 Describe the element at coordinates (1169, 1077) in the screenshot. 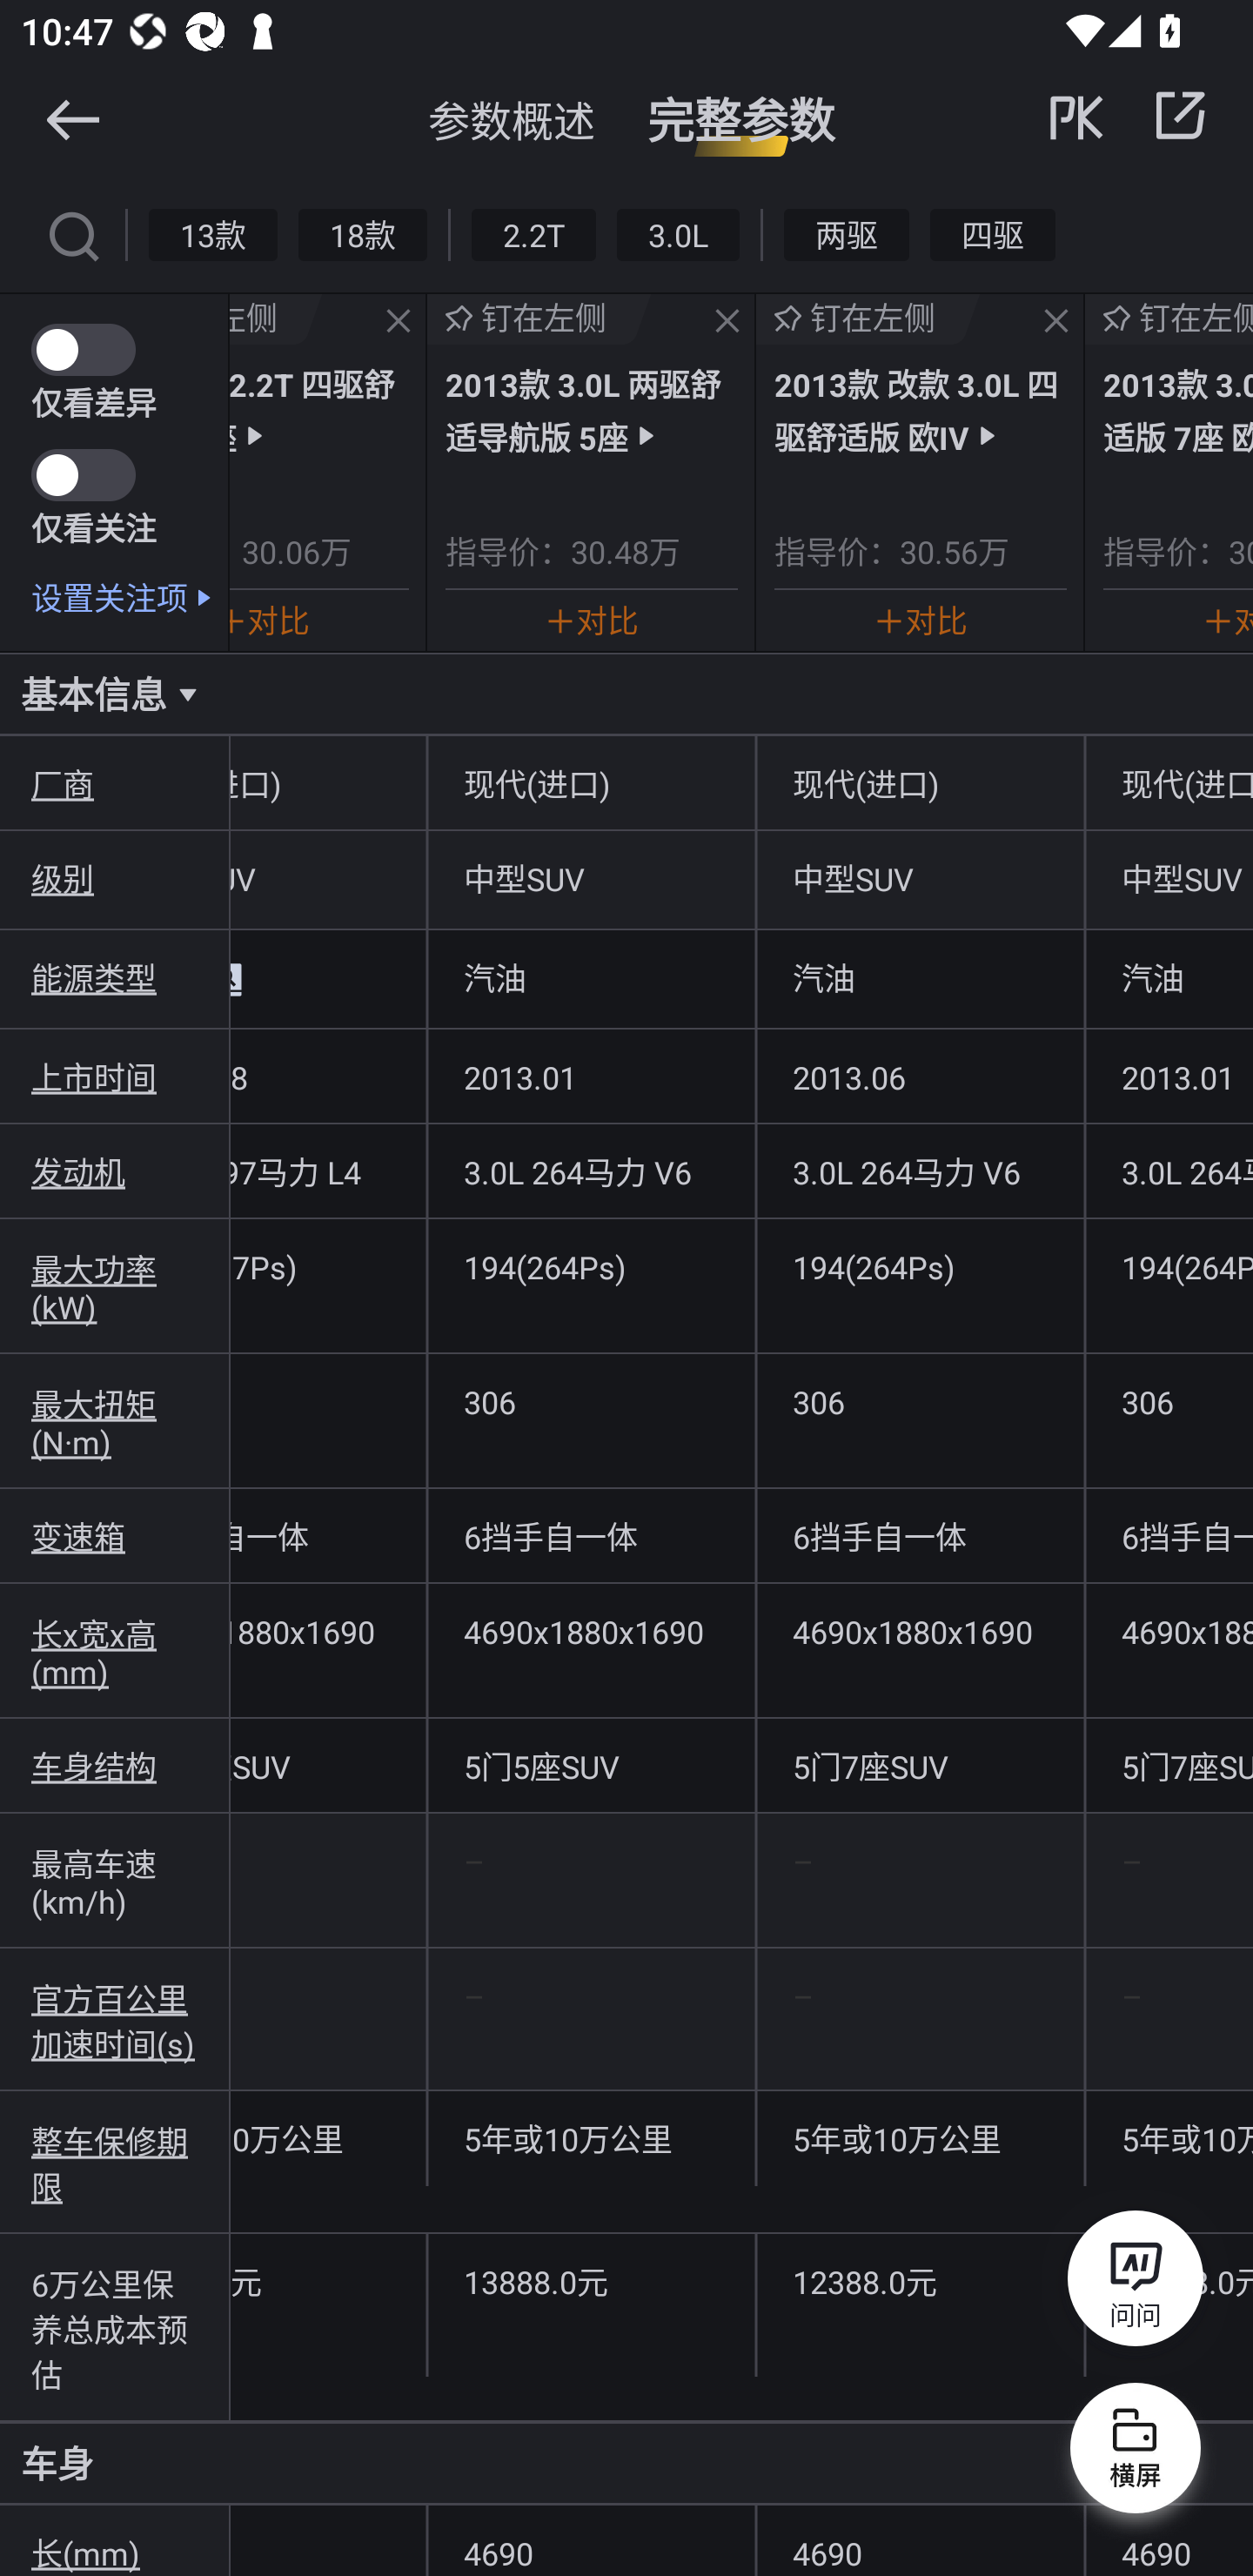

I see `2013.01` at that location.